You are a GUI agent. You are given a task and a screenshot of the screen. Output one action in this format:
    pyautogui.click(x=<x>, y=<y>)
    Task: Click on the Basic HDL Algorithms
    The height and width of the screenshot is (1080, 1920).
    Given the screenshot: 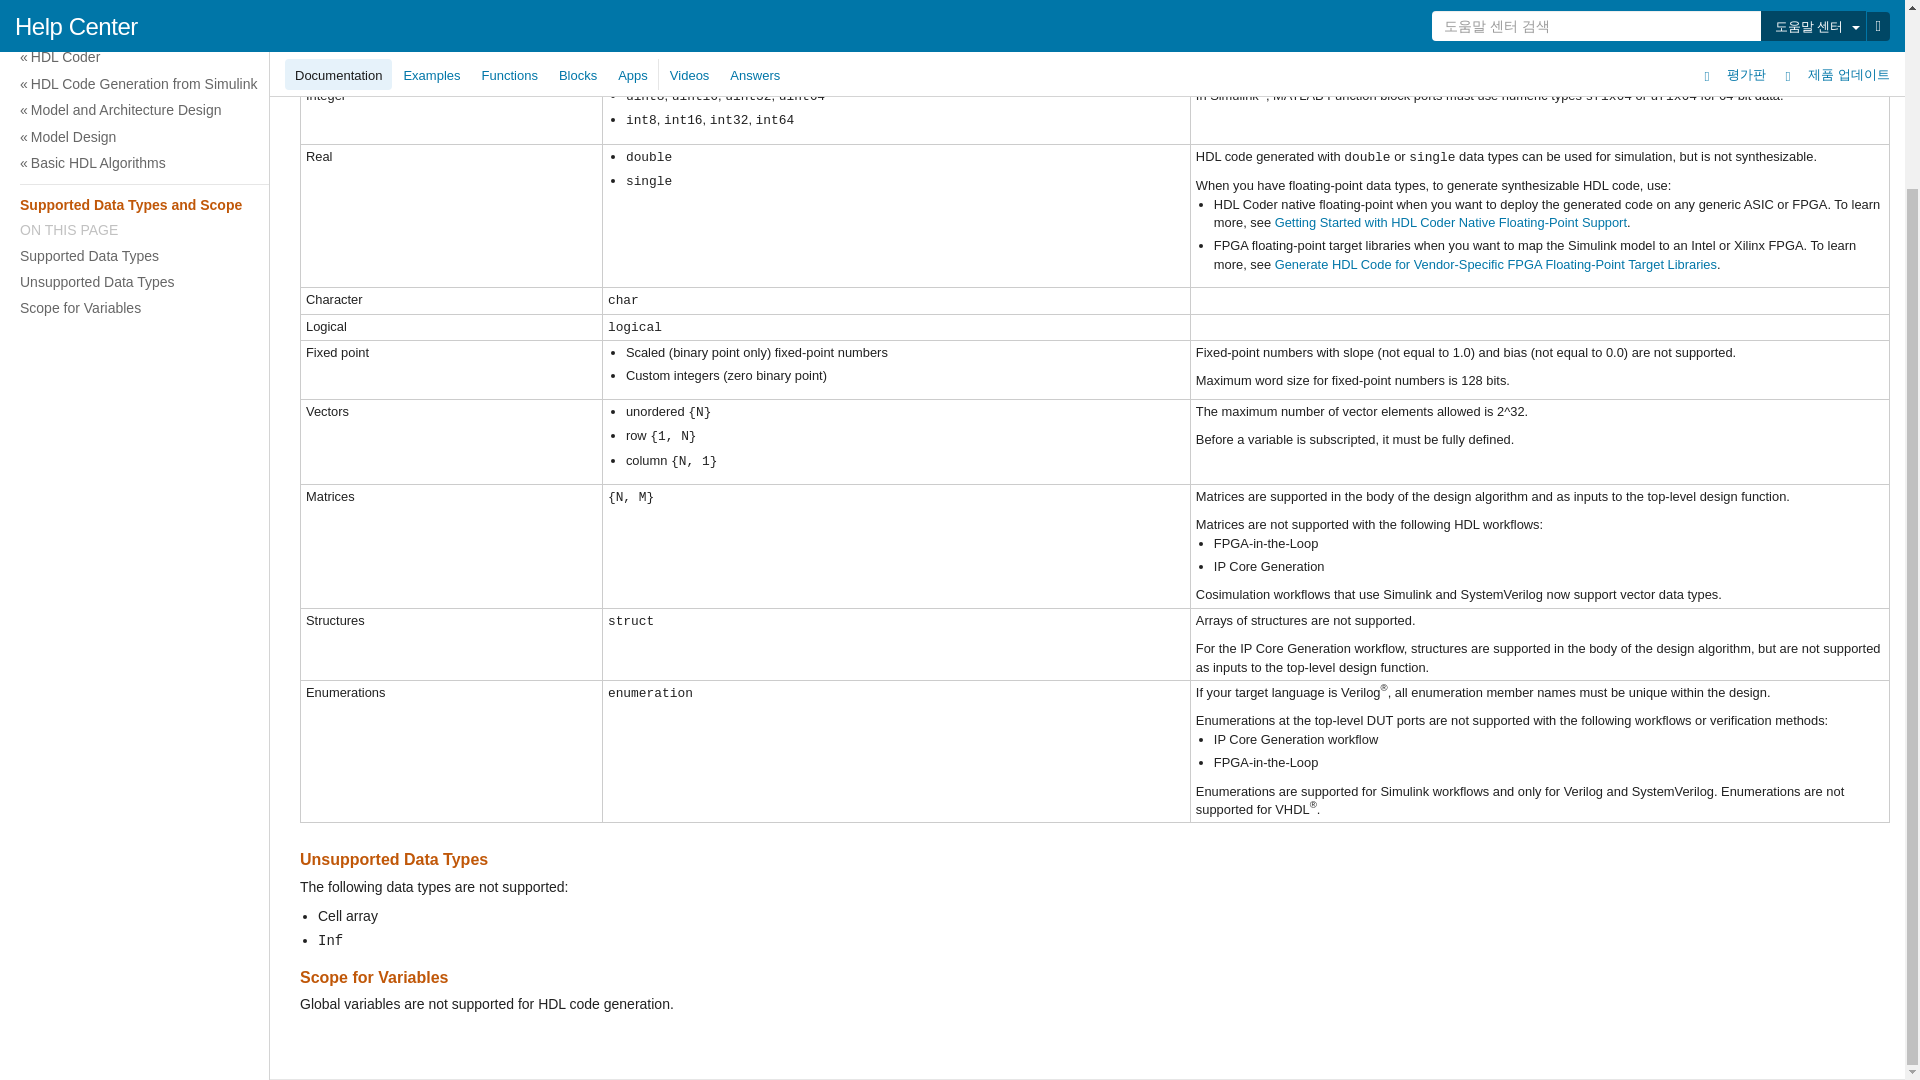 What is the action you would take?
    pyautogui.click(x=950, y=163)
    